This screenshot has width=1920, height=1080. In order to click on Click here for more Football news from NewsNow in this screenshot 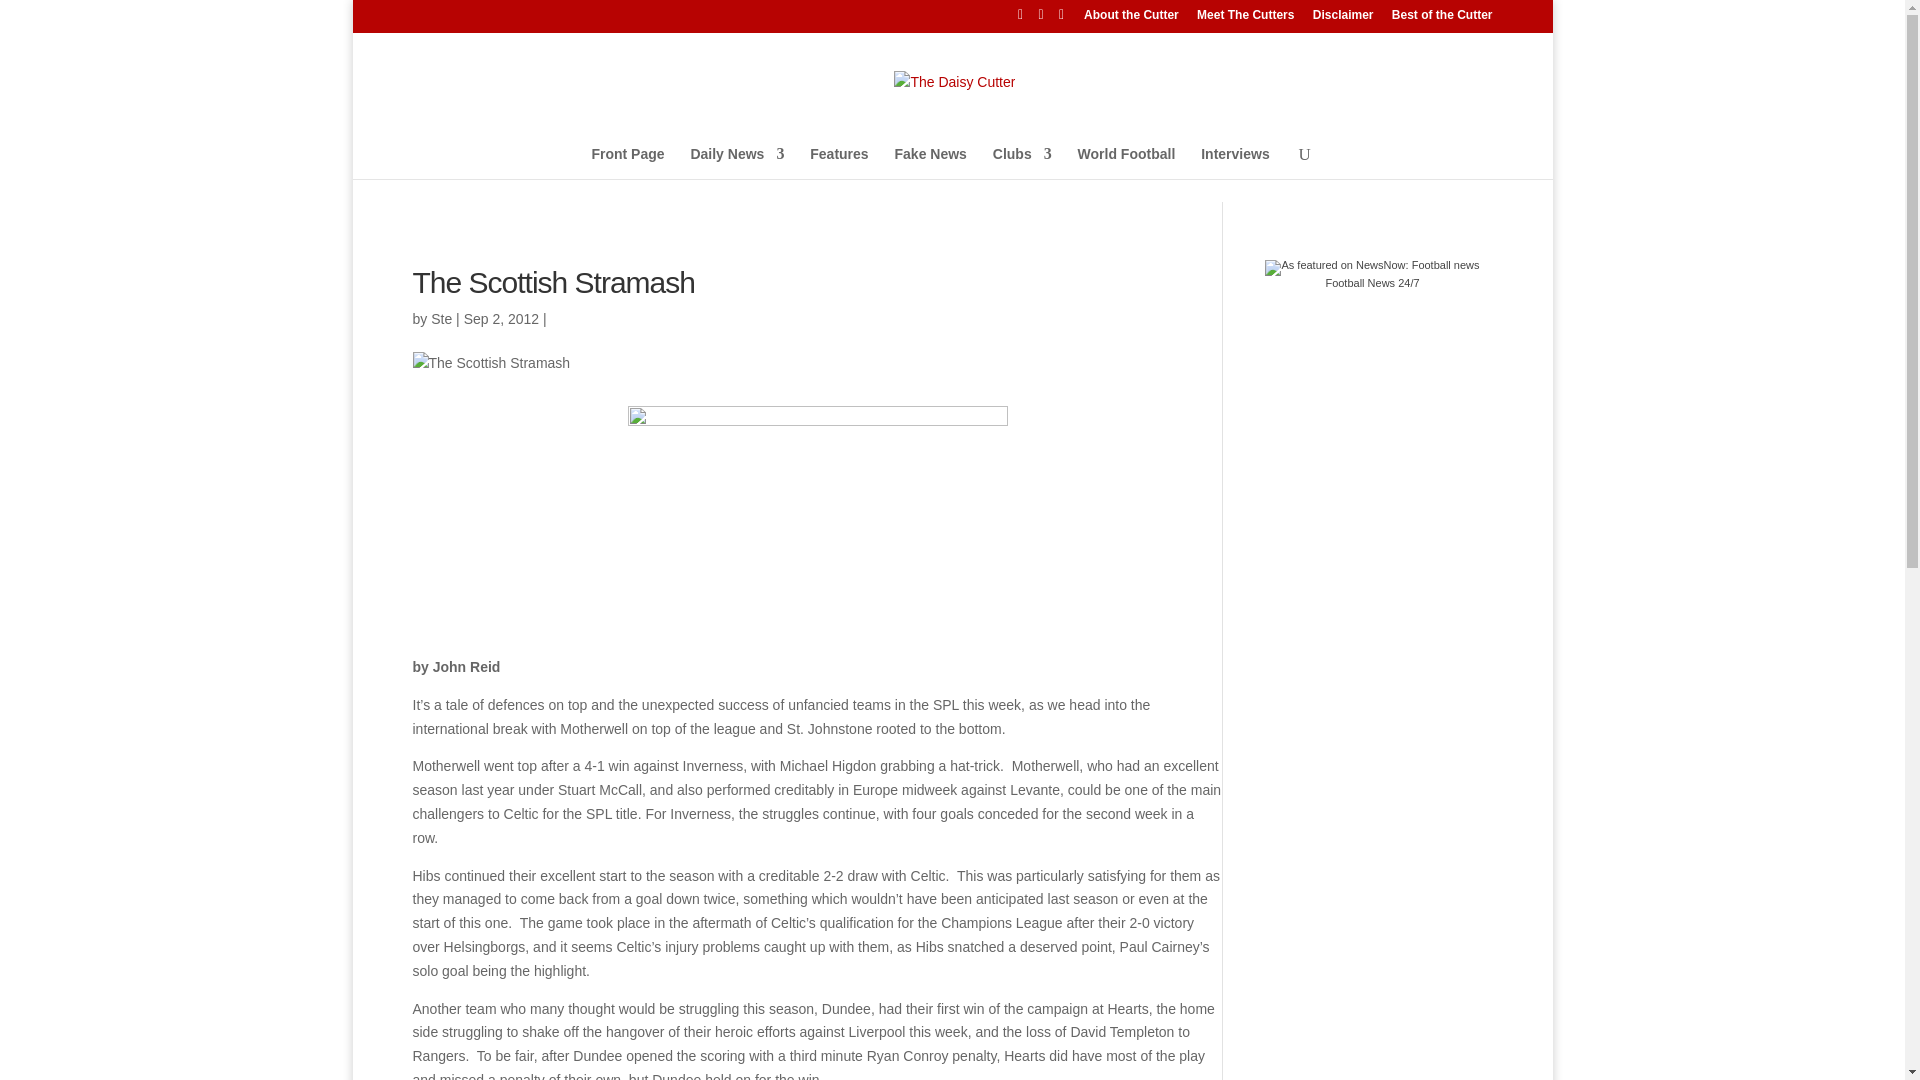, I will do `click(1371, 274)`.